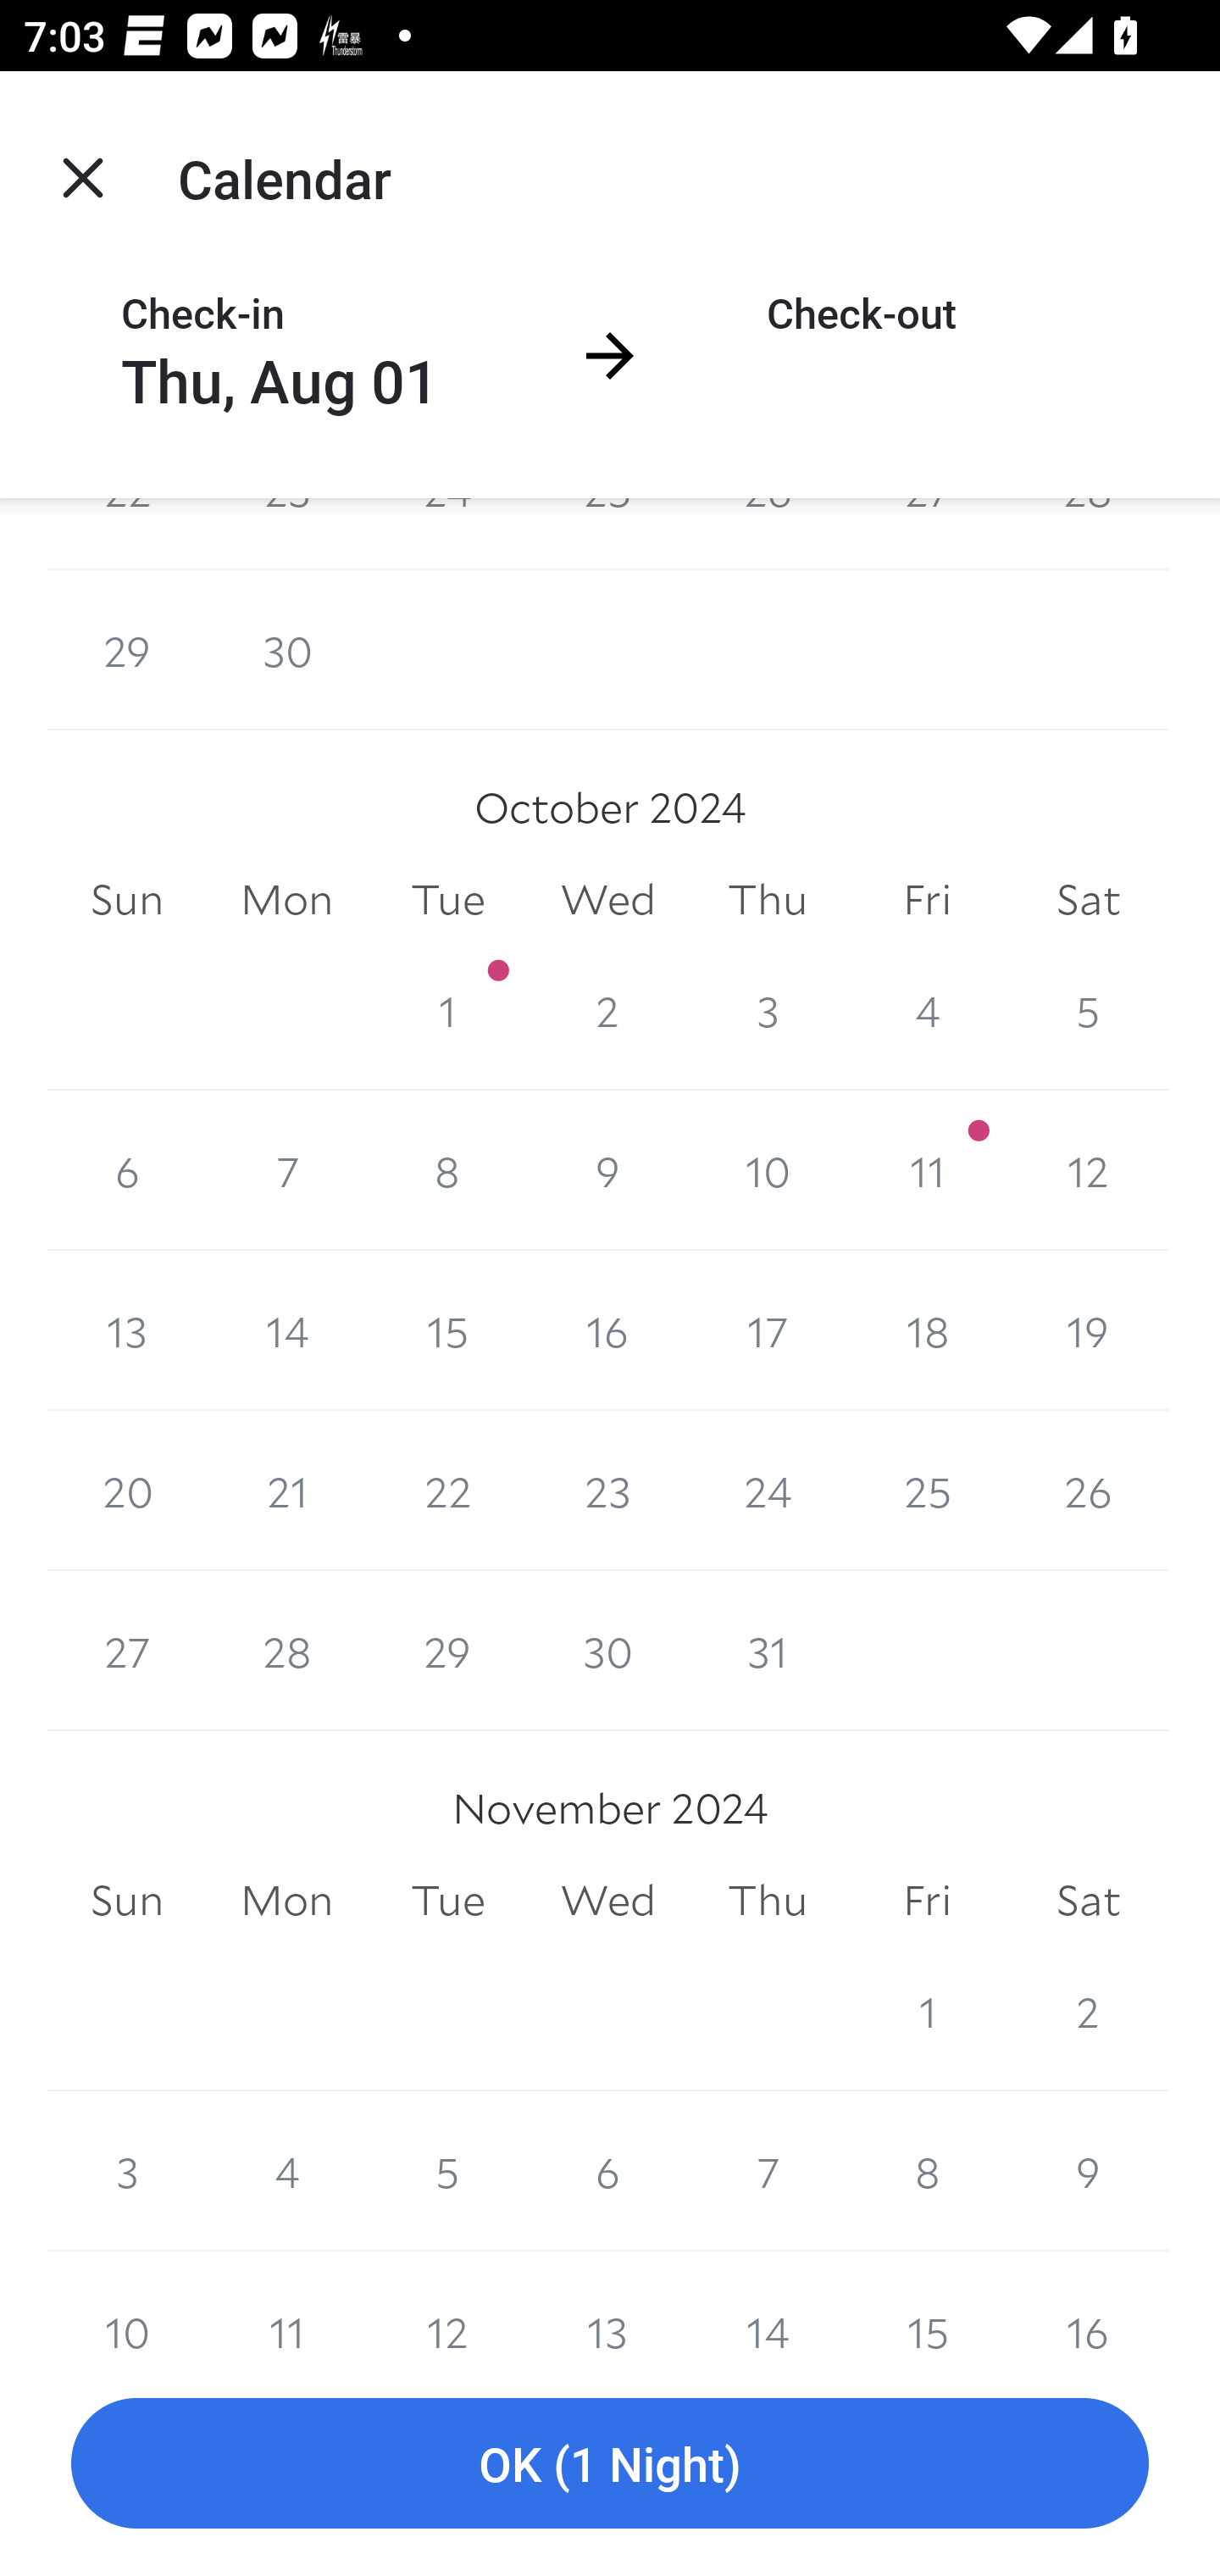  Describe the element at coordinates (608, 900) in the screenshot. I see `Wed` at that location.